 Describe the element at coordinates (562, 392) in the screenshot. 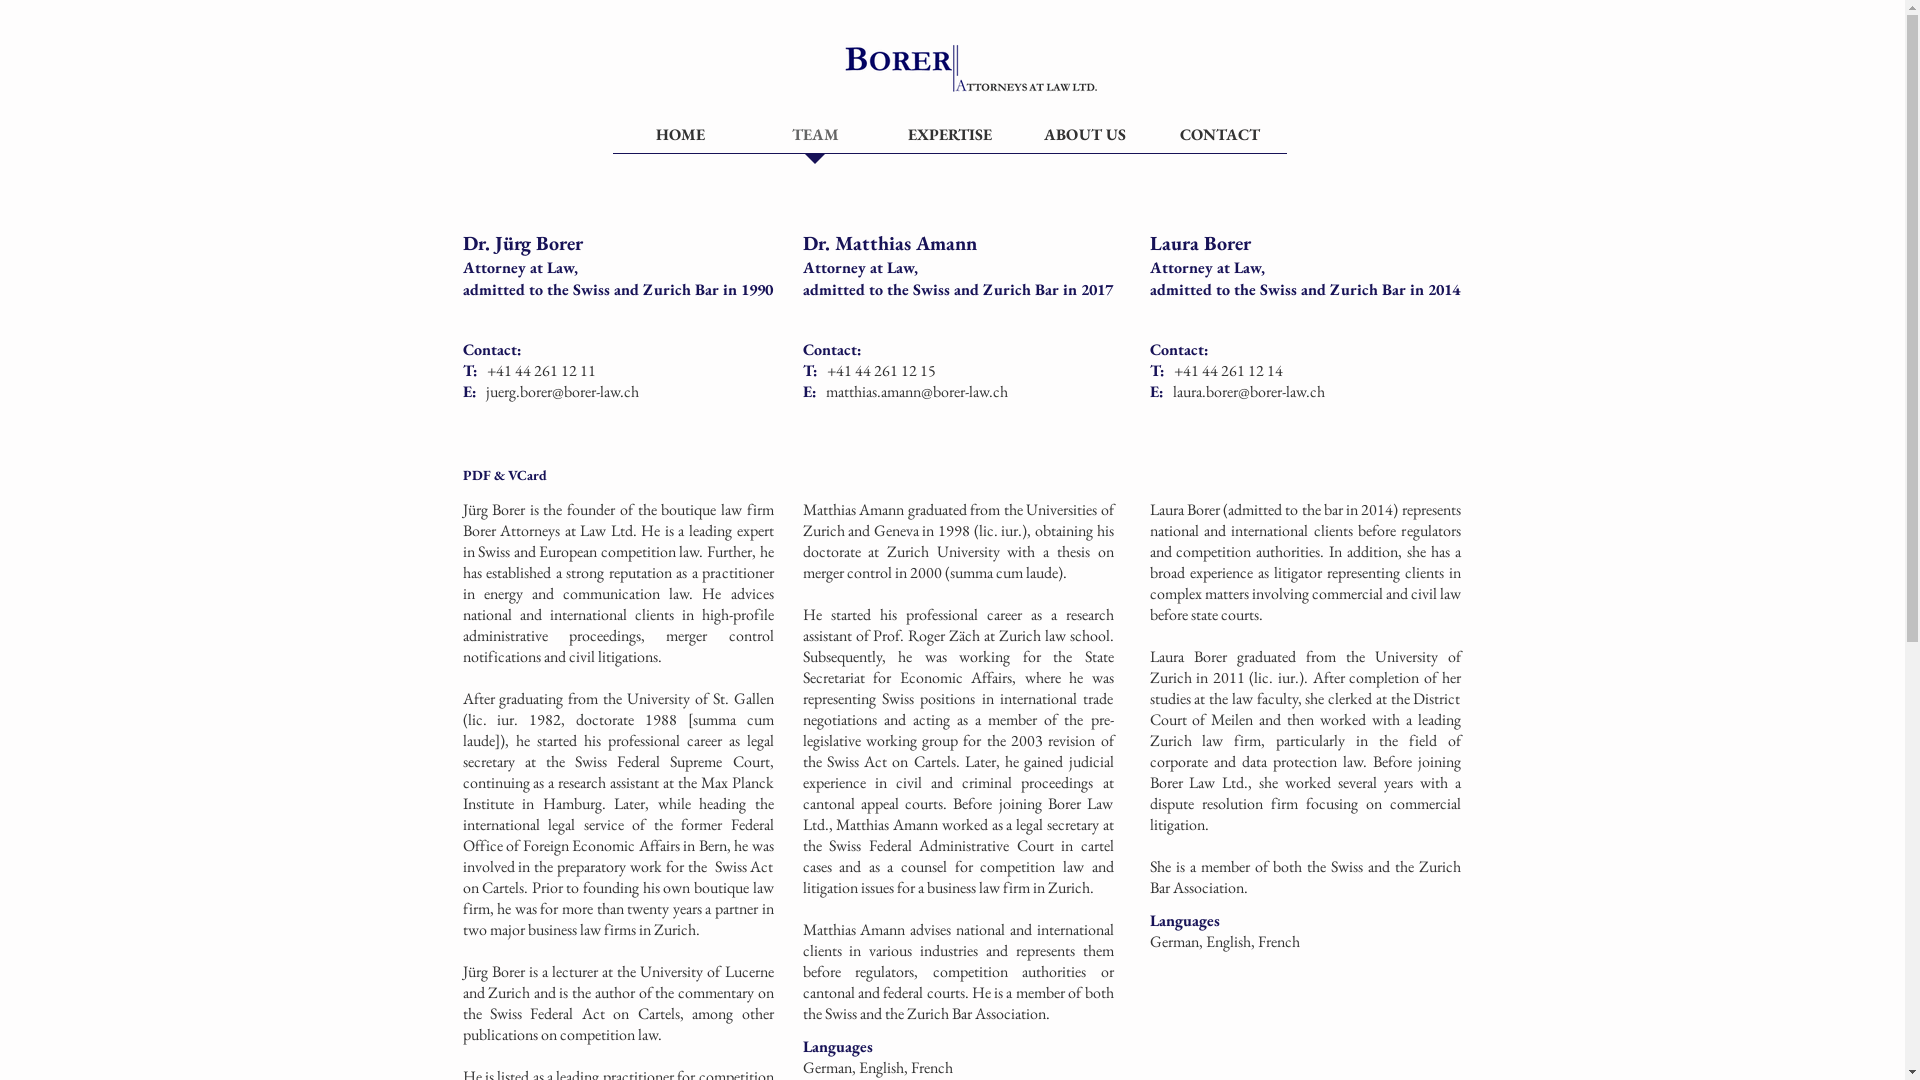

I see `juerg.borer@borer-law.ch` at that location.